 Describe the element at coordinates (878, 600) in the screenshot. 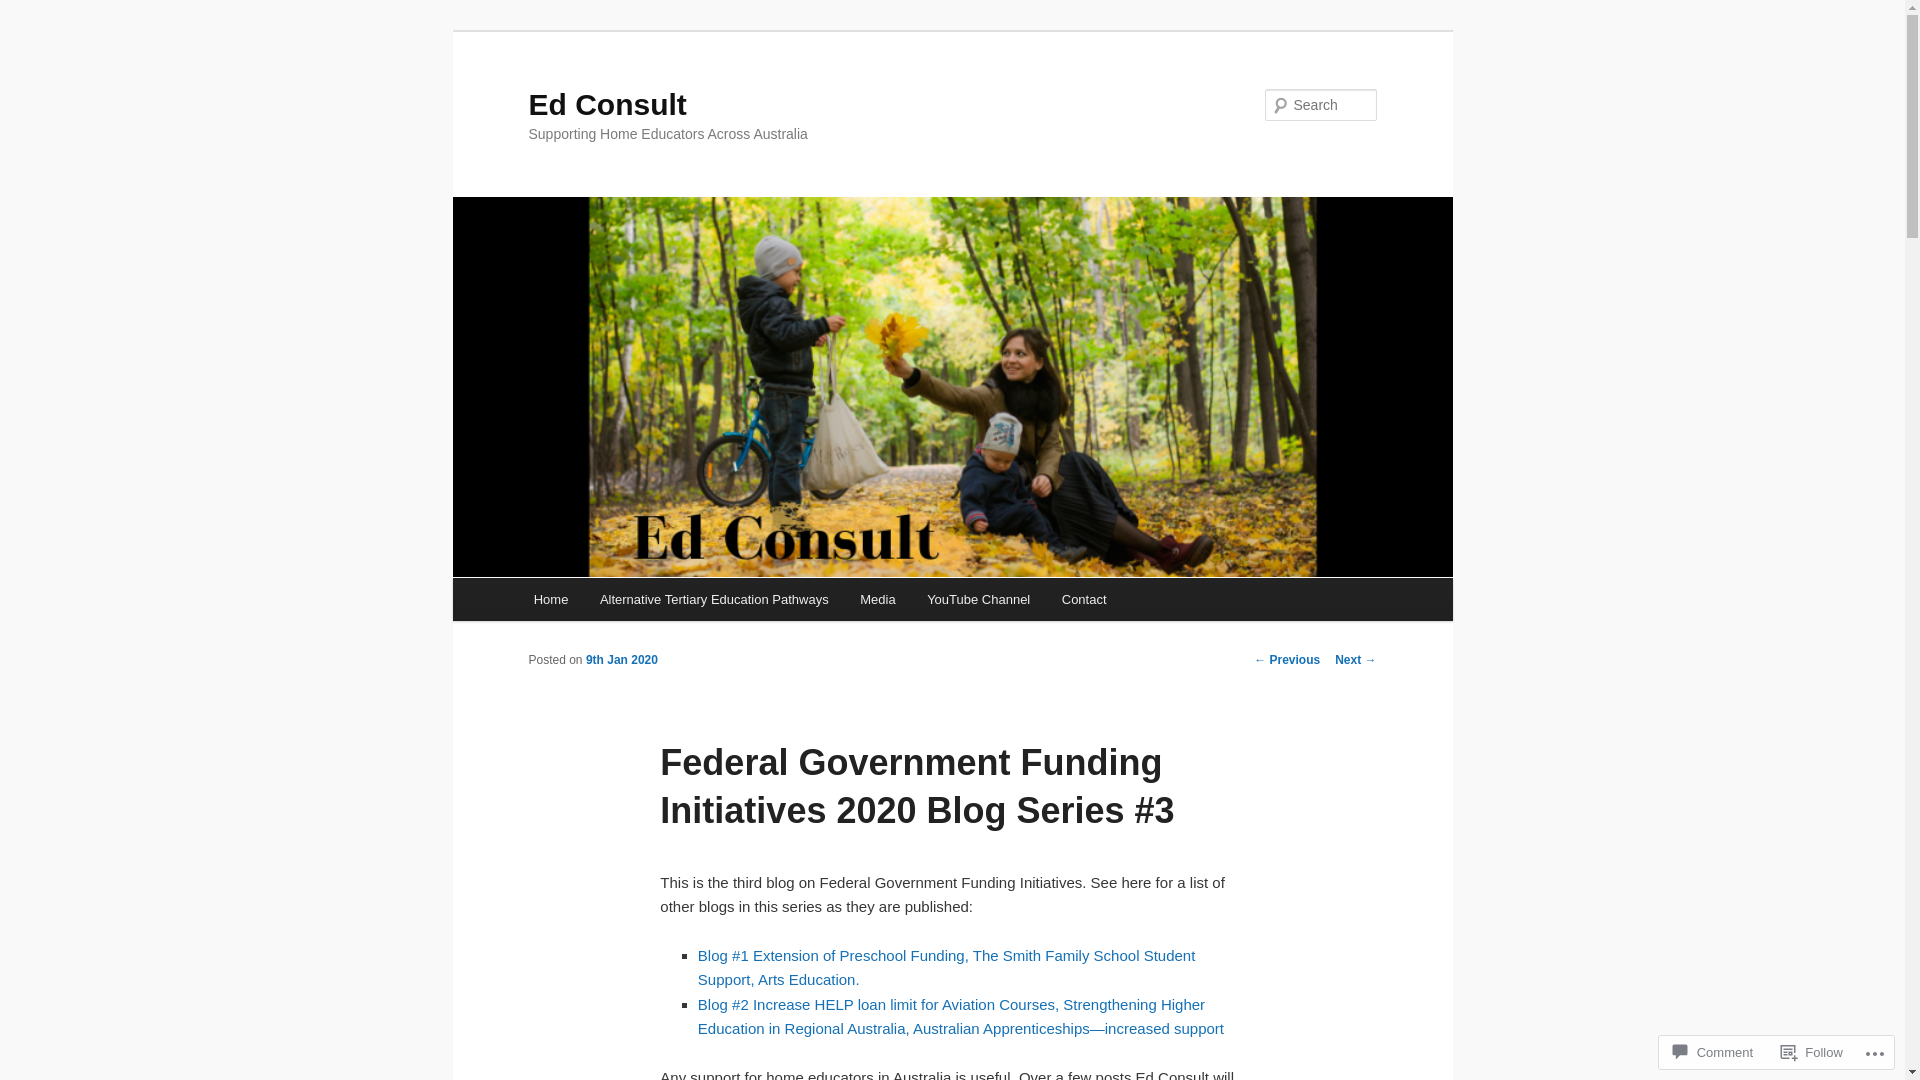

I see `Media` at that location.